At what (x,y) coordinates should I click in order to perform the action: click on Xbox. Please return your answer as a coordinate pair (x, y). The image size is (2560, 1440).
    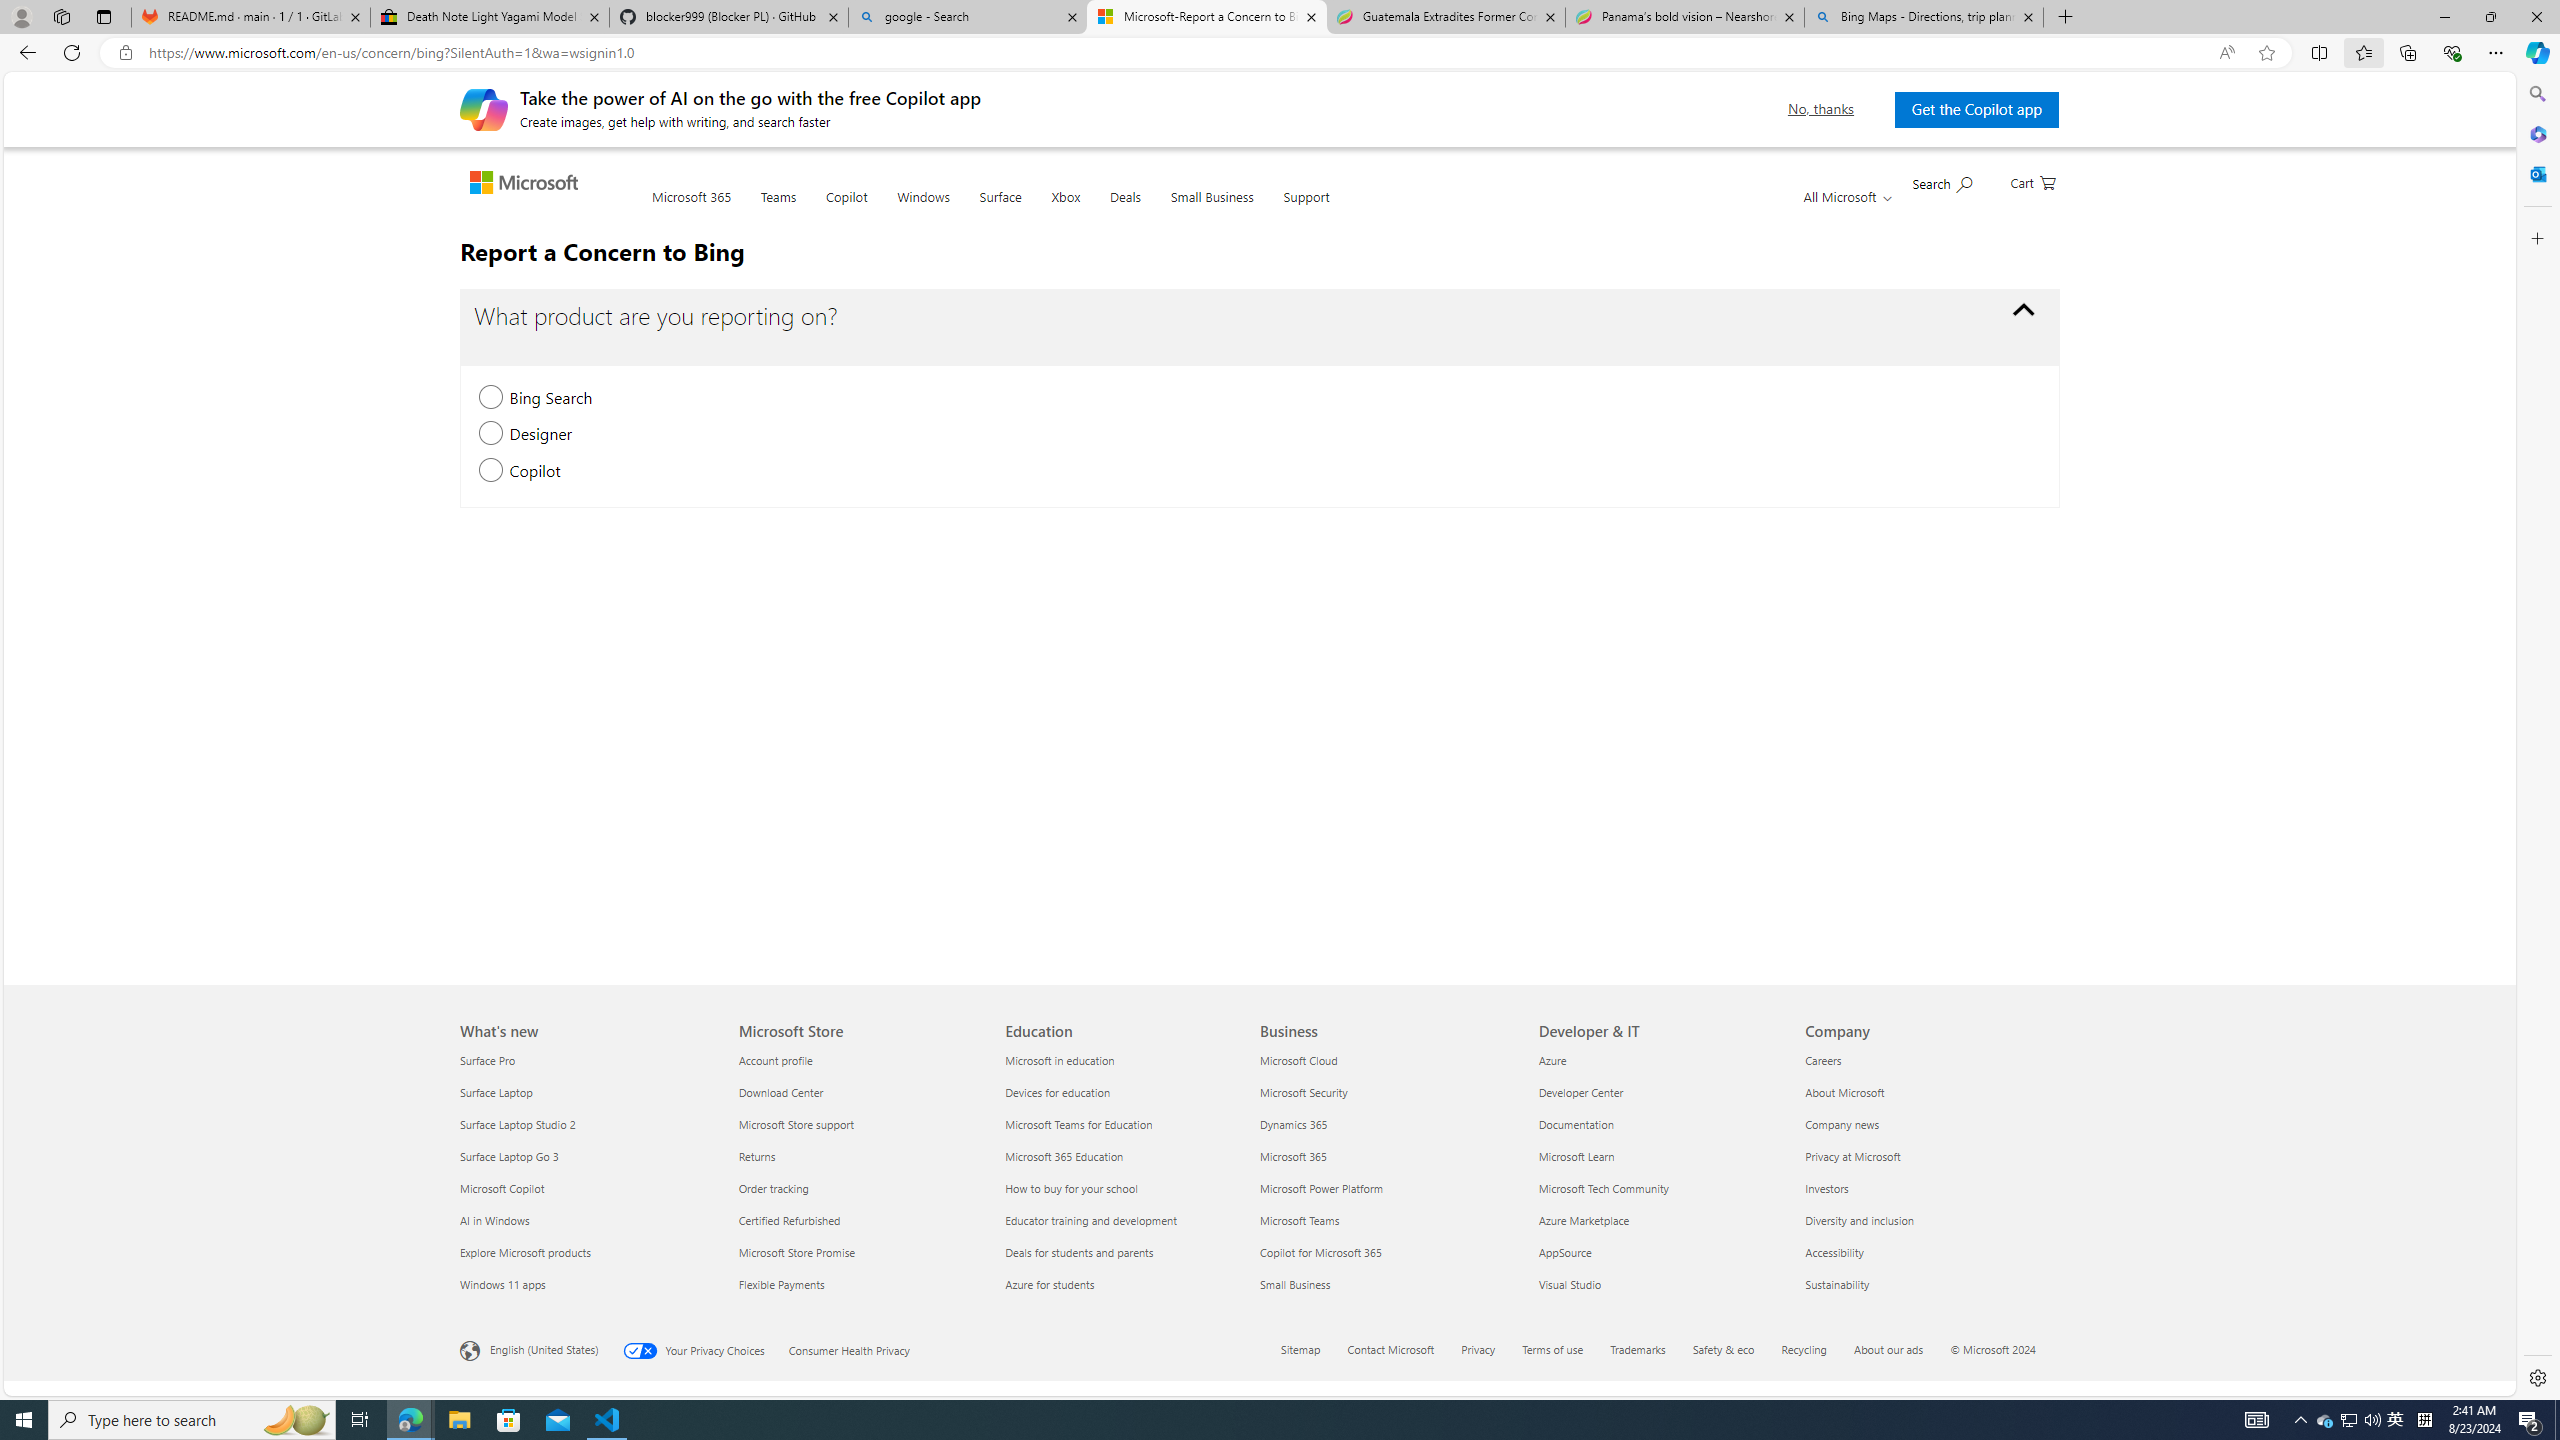
    Looking at the image, I should click on (1066, 209).